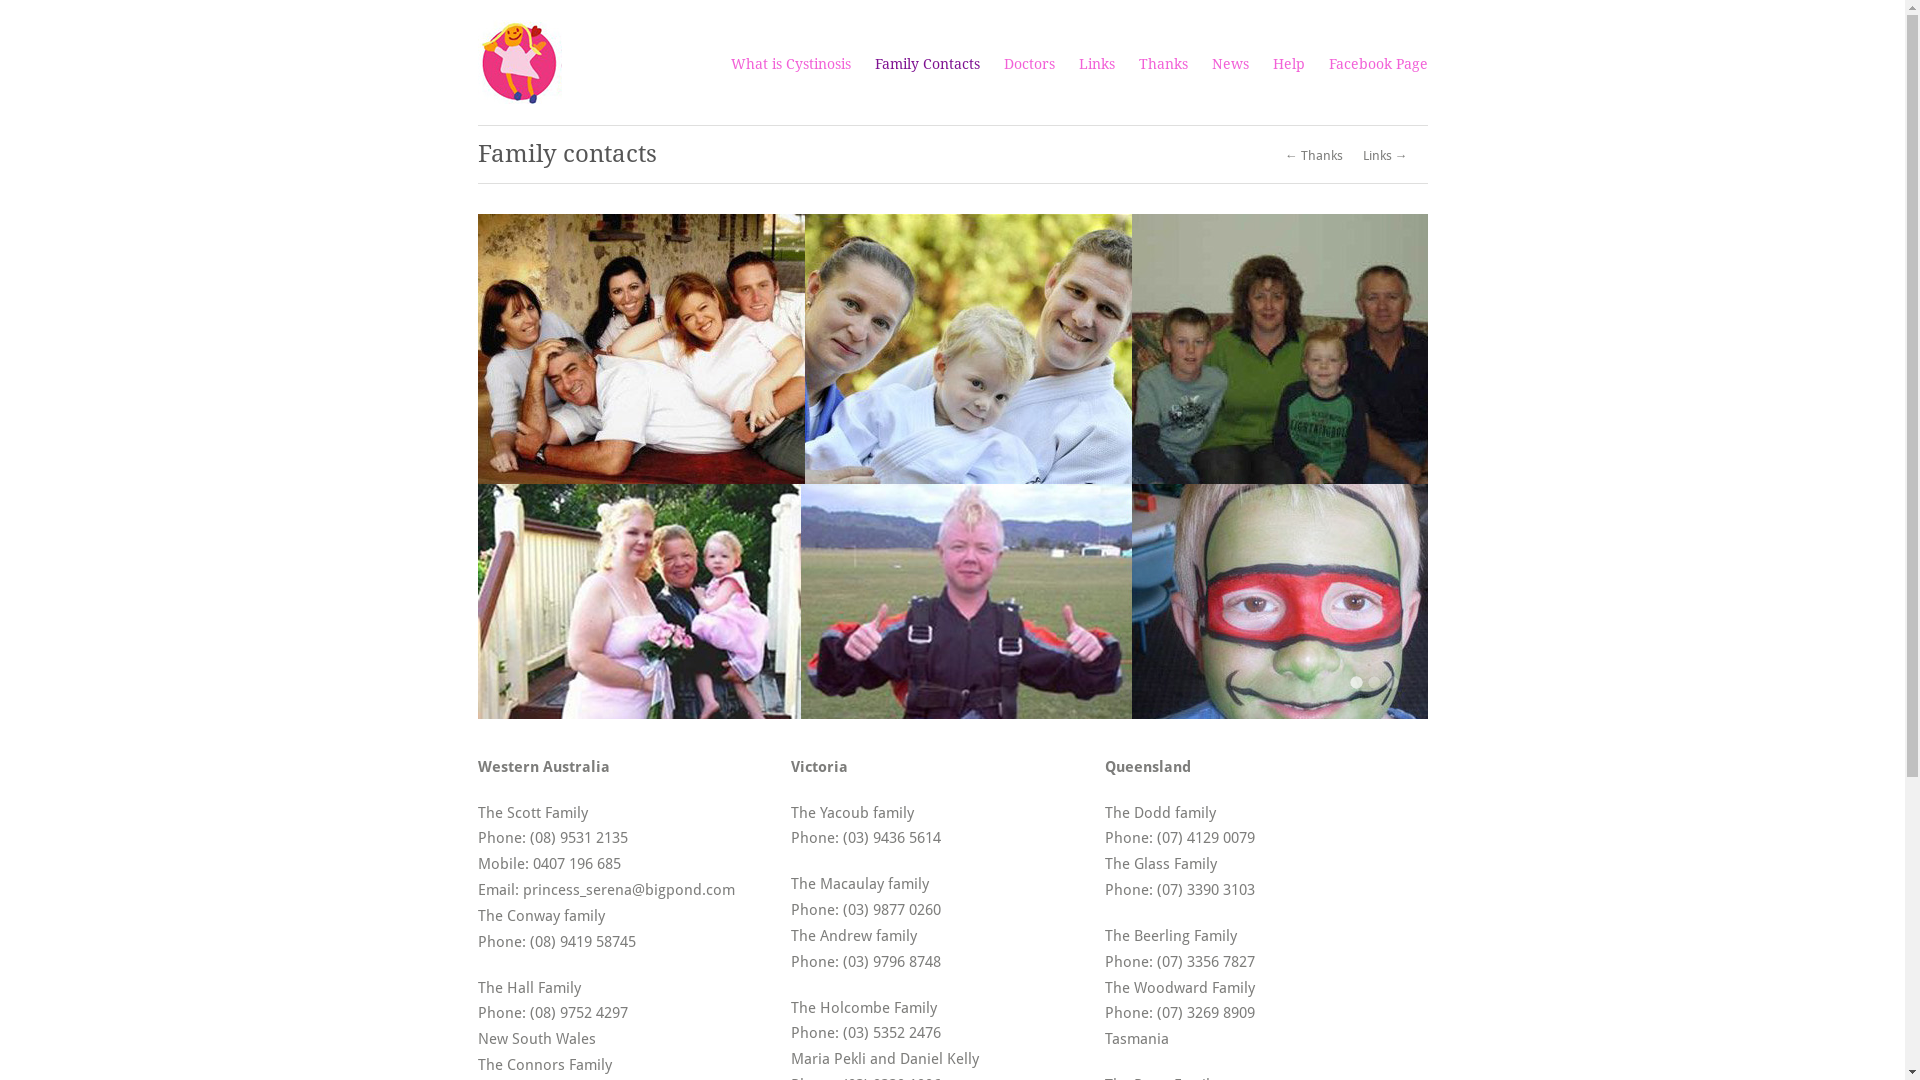 The width and height of the screenshot is (1920, 1080). Describe the element at coordinates (1030, 64) in the screenshot. I see `Doctors` at that location.